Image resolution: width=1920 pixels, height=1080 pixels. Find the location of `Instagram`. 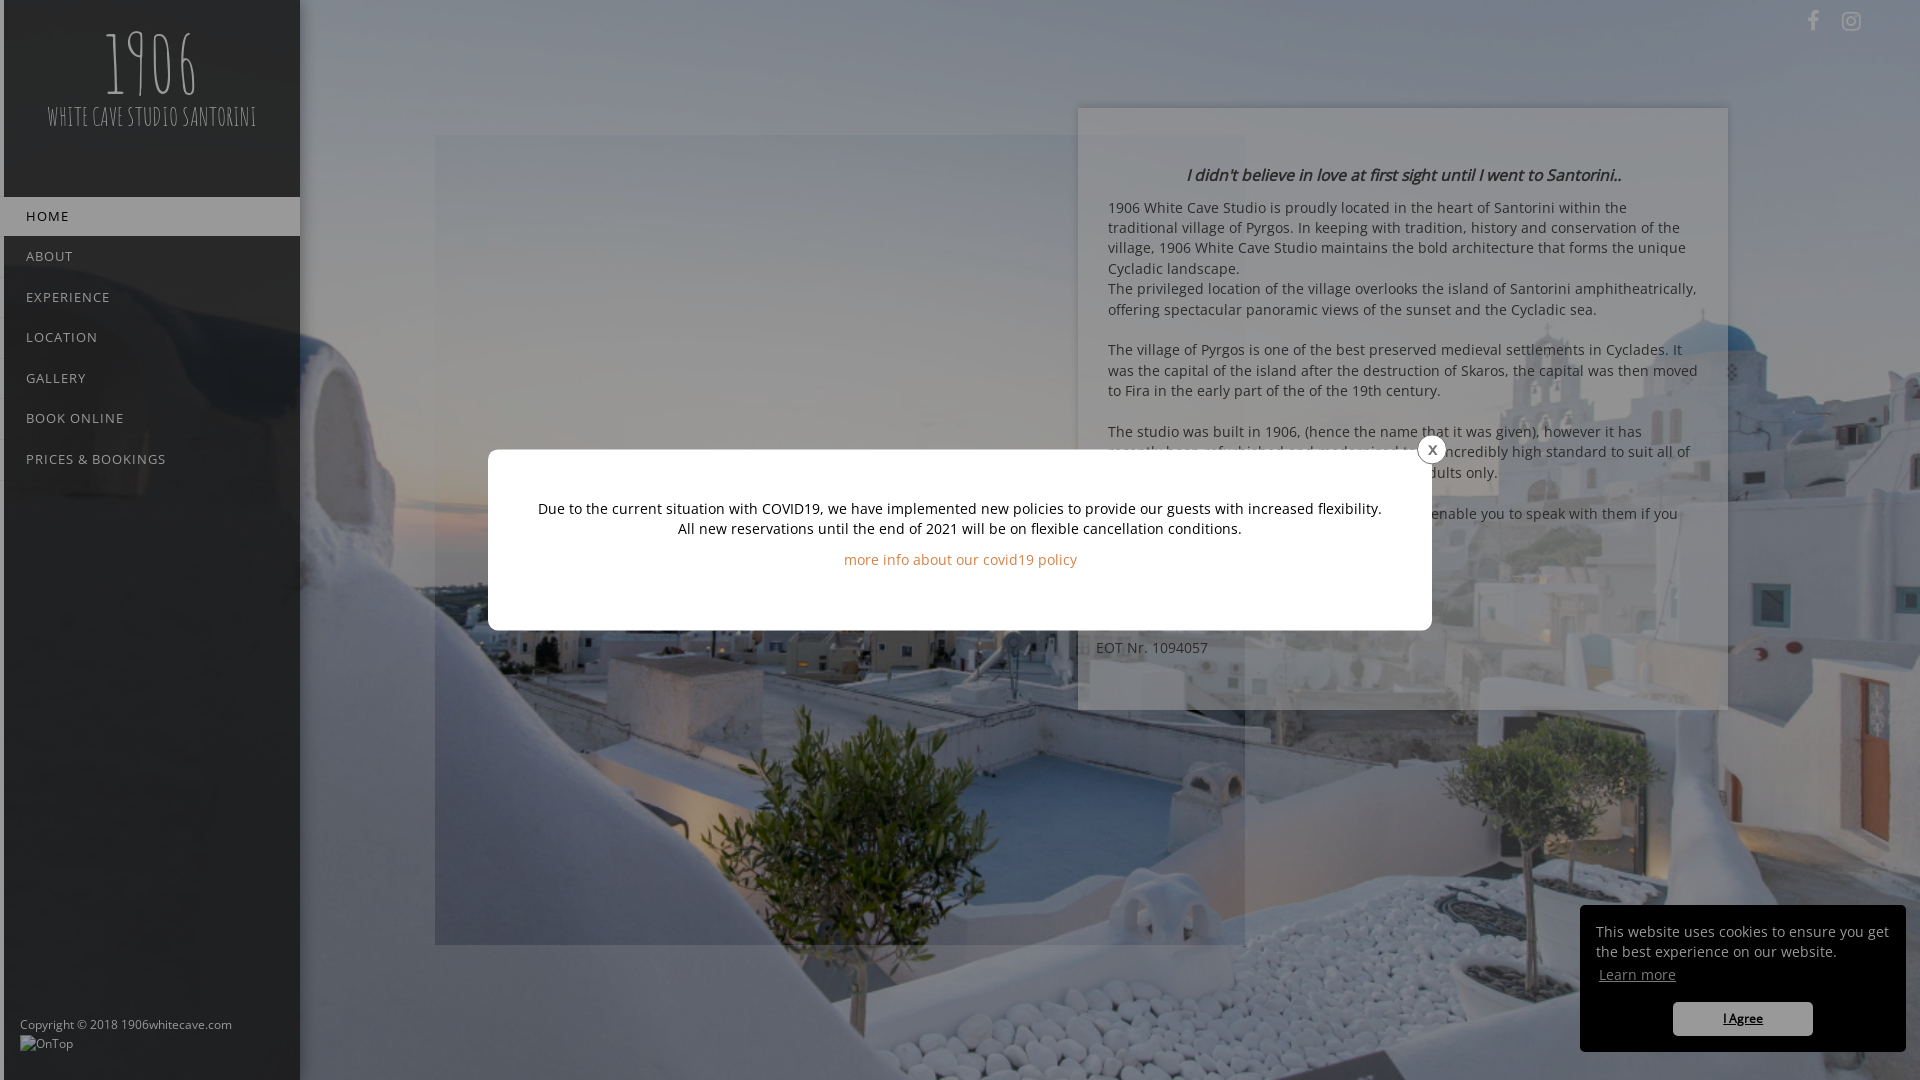

Instagram is located at coordinates (1851, 21).